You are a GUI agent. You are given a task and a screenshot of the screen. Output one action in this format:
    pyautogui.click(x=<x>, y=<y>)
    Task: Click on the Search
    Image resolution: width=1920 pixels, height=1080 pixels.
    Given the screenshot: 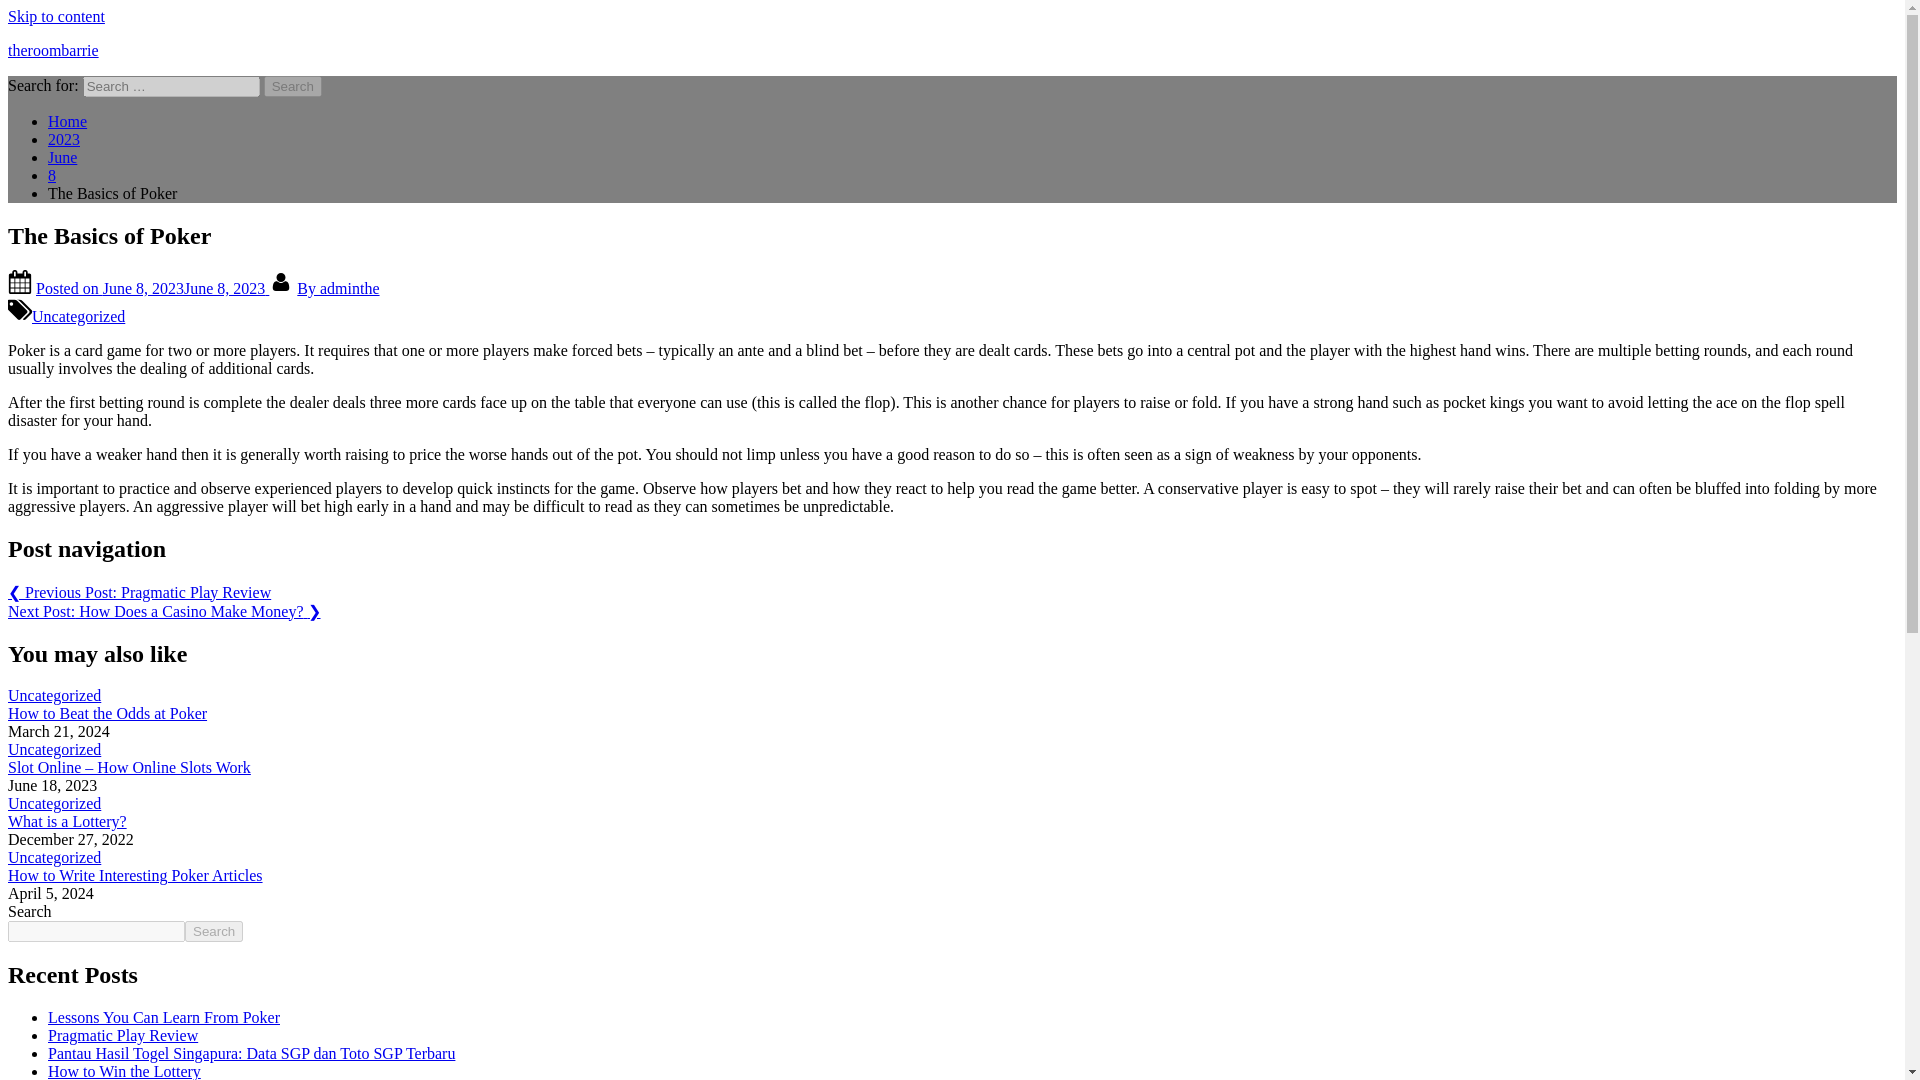 What is the action you would take?
    pyautogui.click(x=214, y=931)
    